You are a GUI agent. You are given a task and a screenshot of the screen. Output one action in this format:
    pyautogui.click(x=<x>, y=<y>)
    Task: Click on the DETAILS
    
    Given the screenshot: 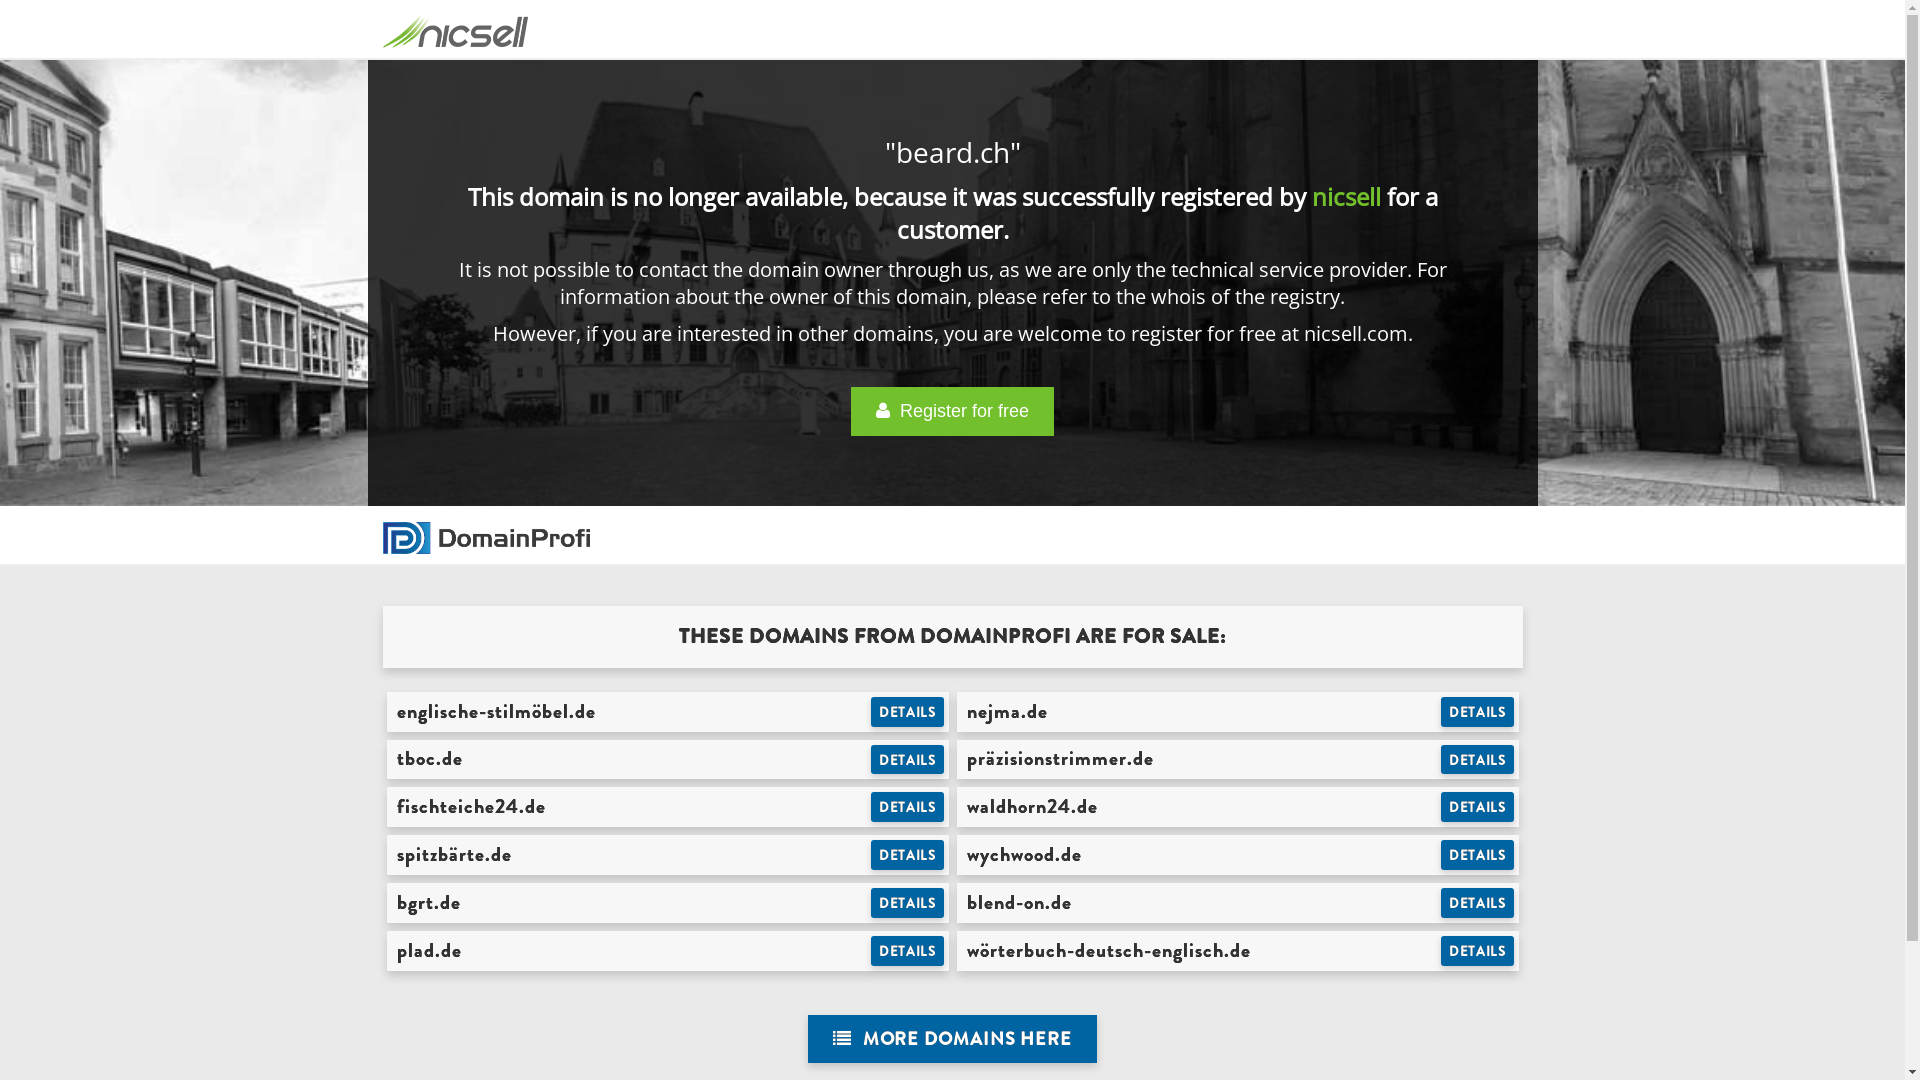 What is the action you would take?
    pyautogui.click(x=1478, y=903)
    